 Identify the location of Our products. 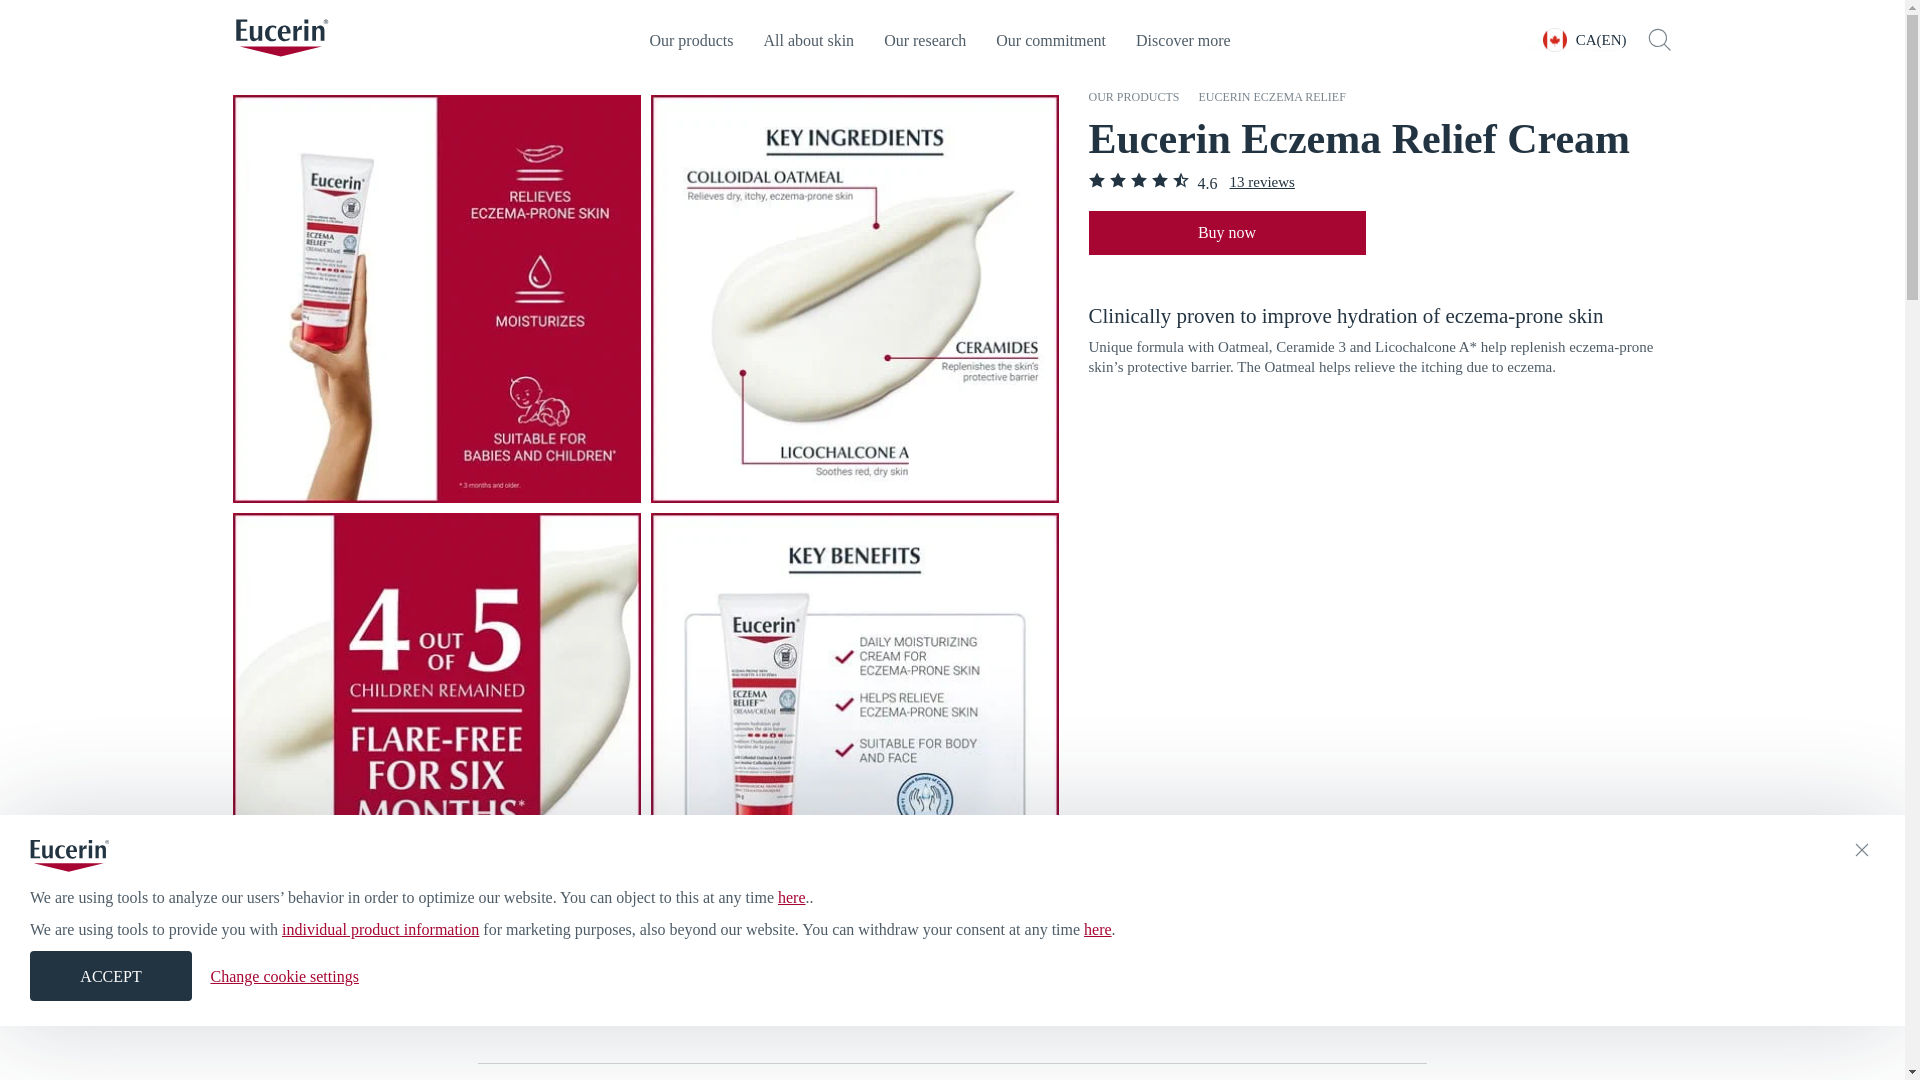
(1133, 96).